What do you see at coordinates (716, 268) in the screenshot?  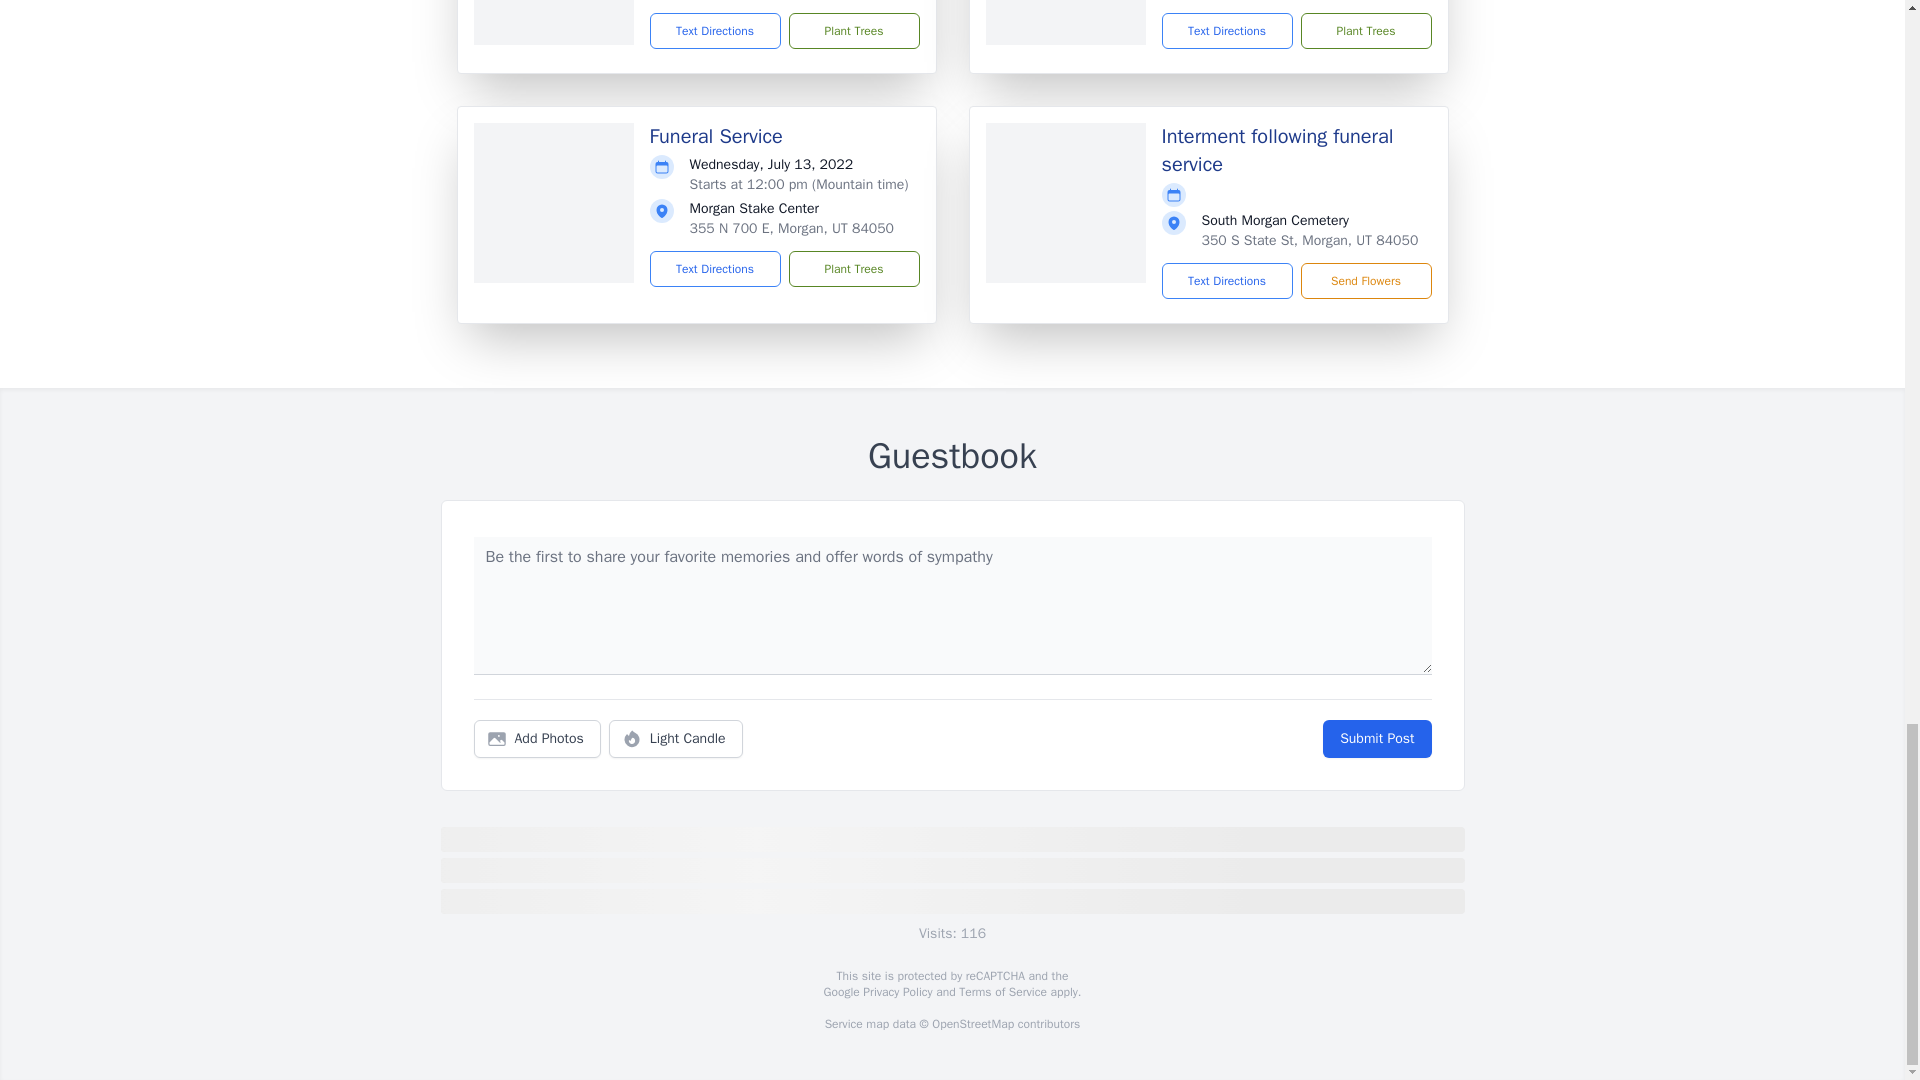 I see `Text Directions` at bounding box center [716, 268].